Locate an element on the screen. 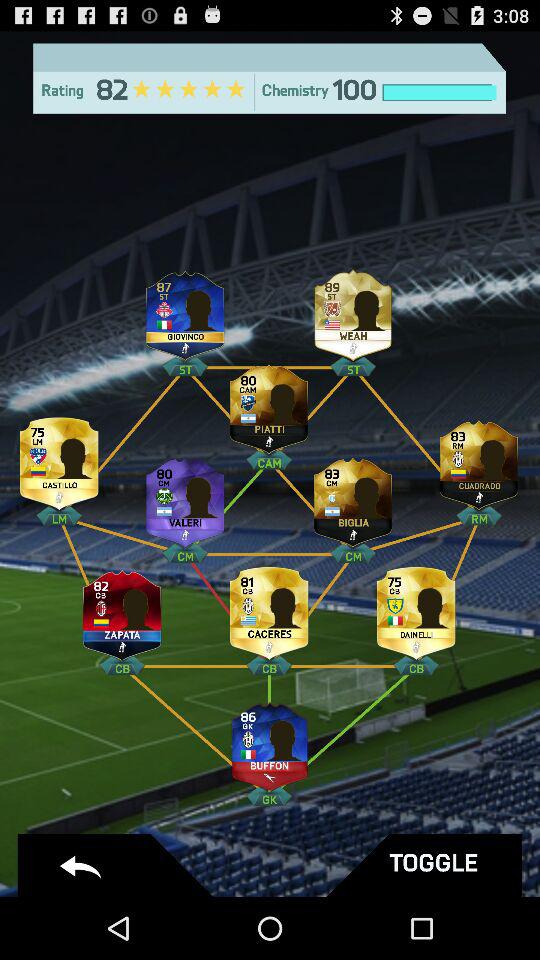  select platti player is located at coordinates (269, 404).